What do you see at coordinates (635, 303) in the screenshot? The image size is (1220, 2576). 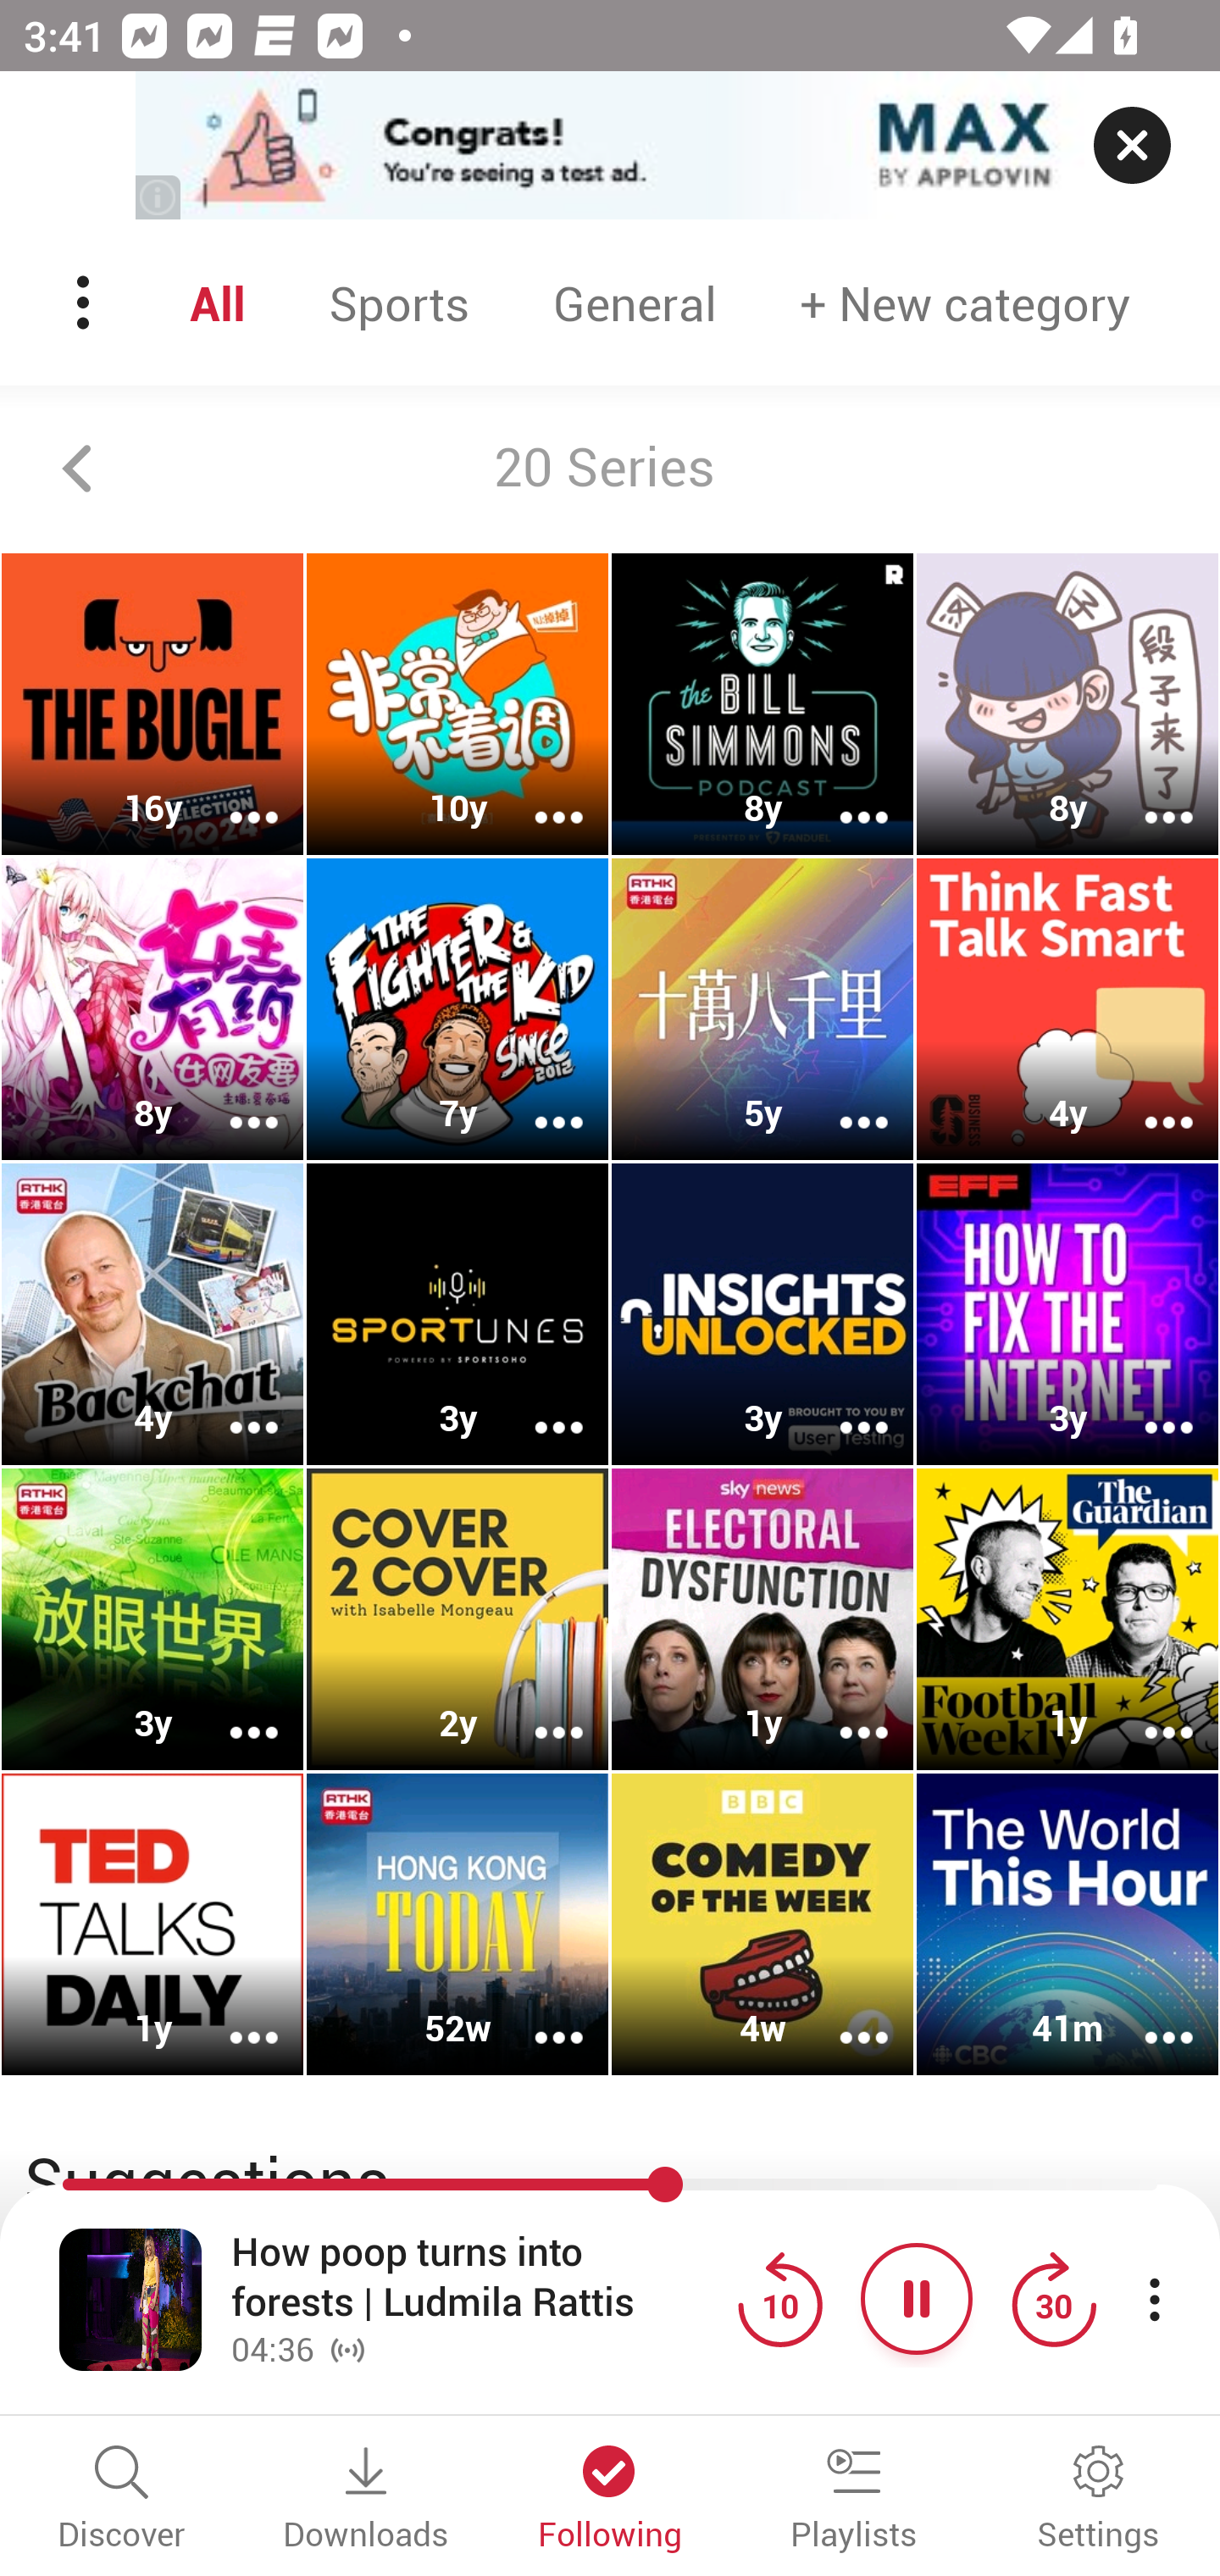 I see `General` at bounding box center [635, 303].